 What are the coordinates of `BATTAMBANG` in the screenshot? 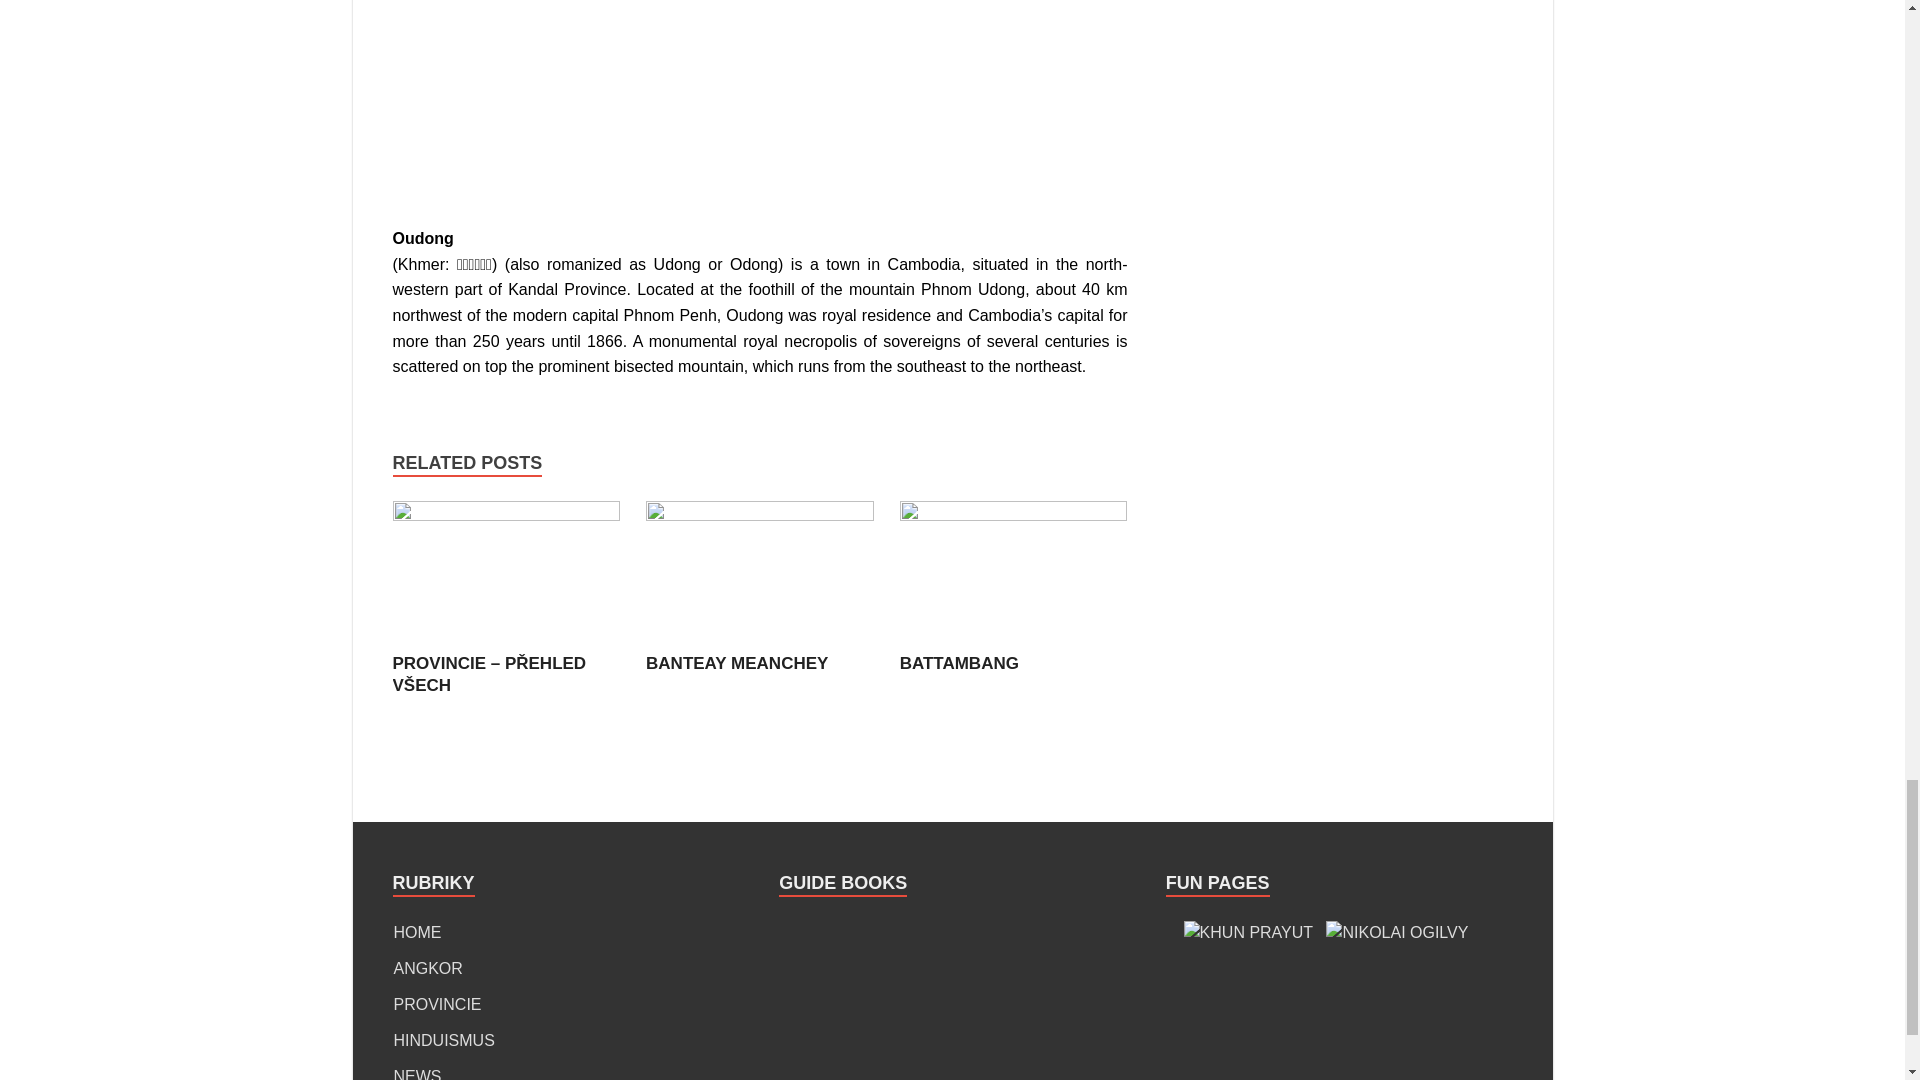 It's located at (960, 663).